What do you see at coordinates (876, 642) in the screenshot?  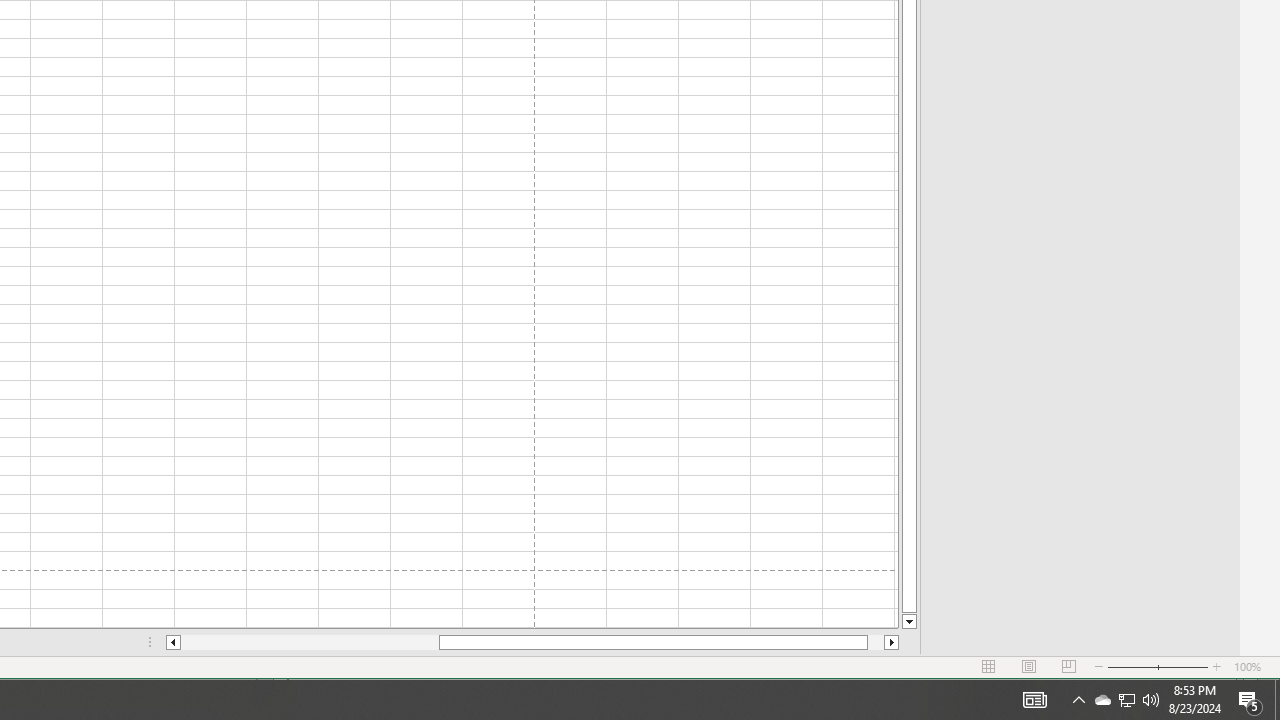 I see `Page right` at bounding box center [876, 642].